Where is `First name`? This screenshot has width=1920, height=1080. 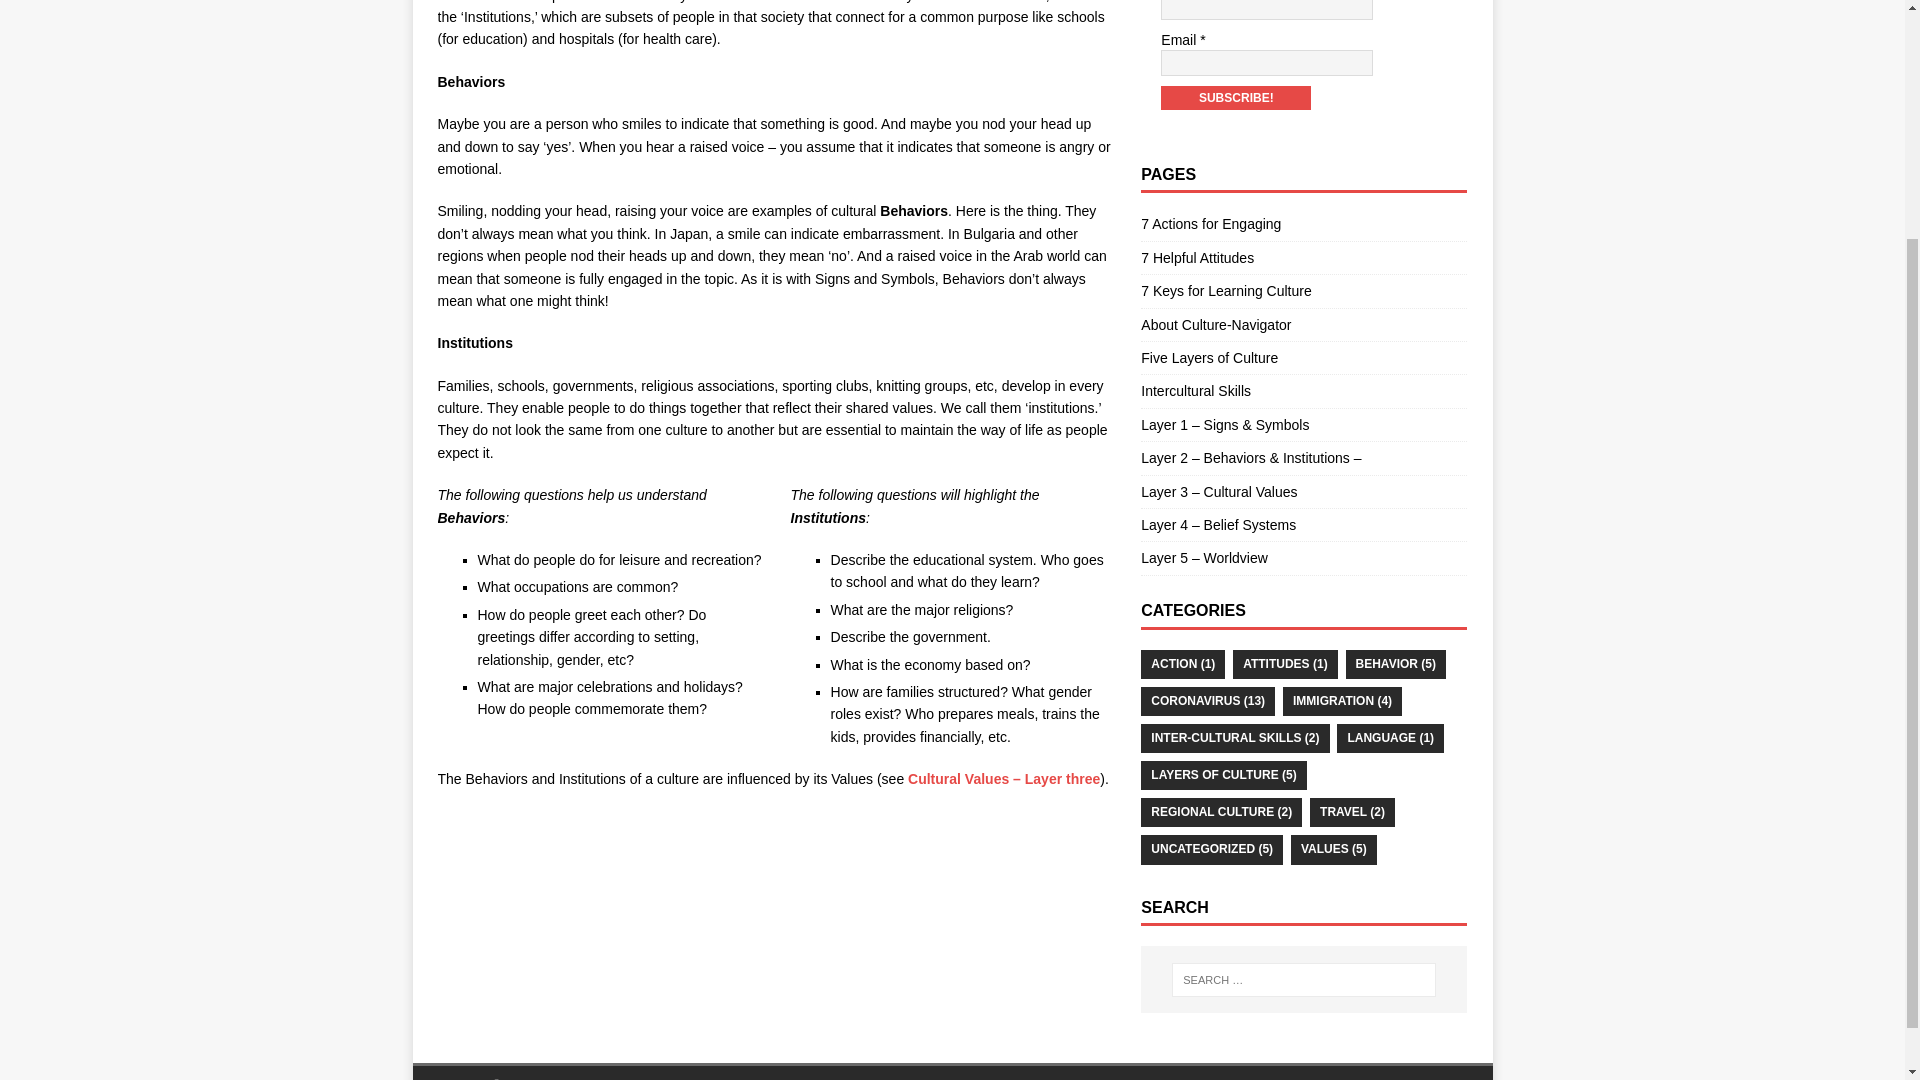 First name is located at coordinates (1266, 10).